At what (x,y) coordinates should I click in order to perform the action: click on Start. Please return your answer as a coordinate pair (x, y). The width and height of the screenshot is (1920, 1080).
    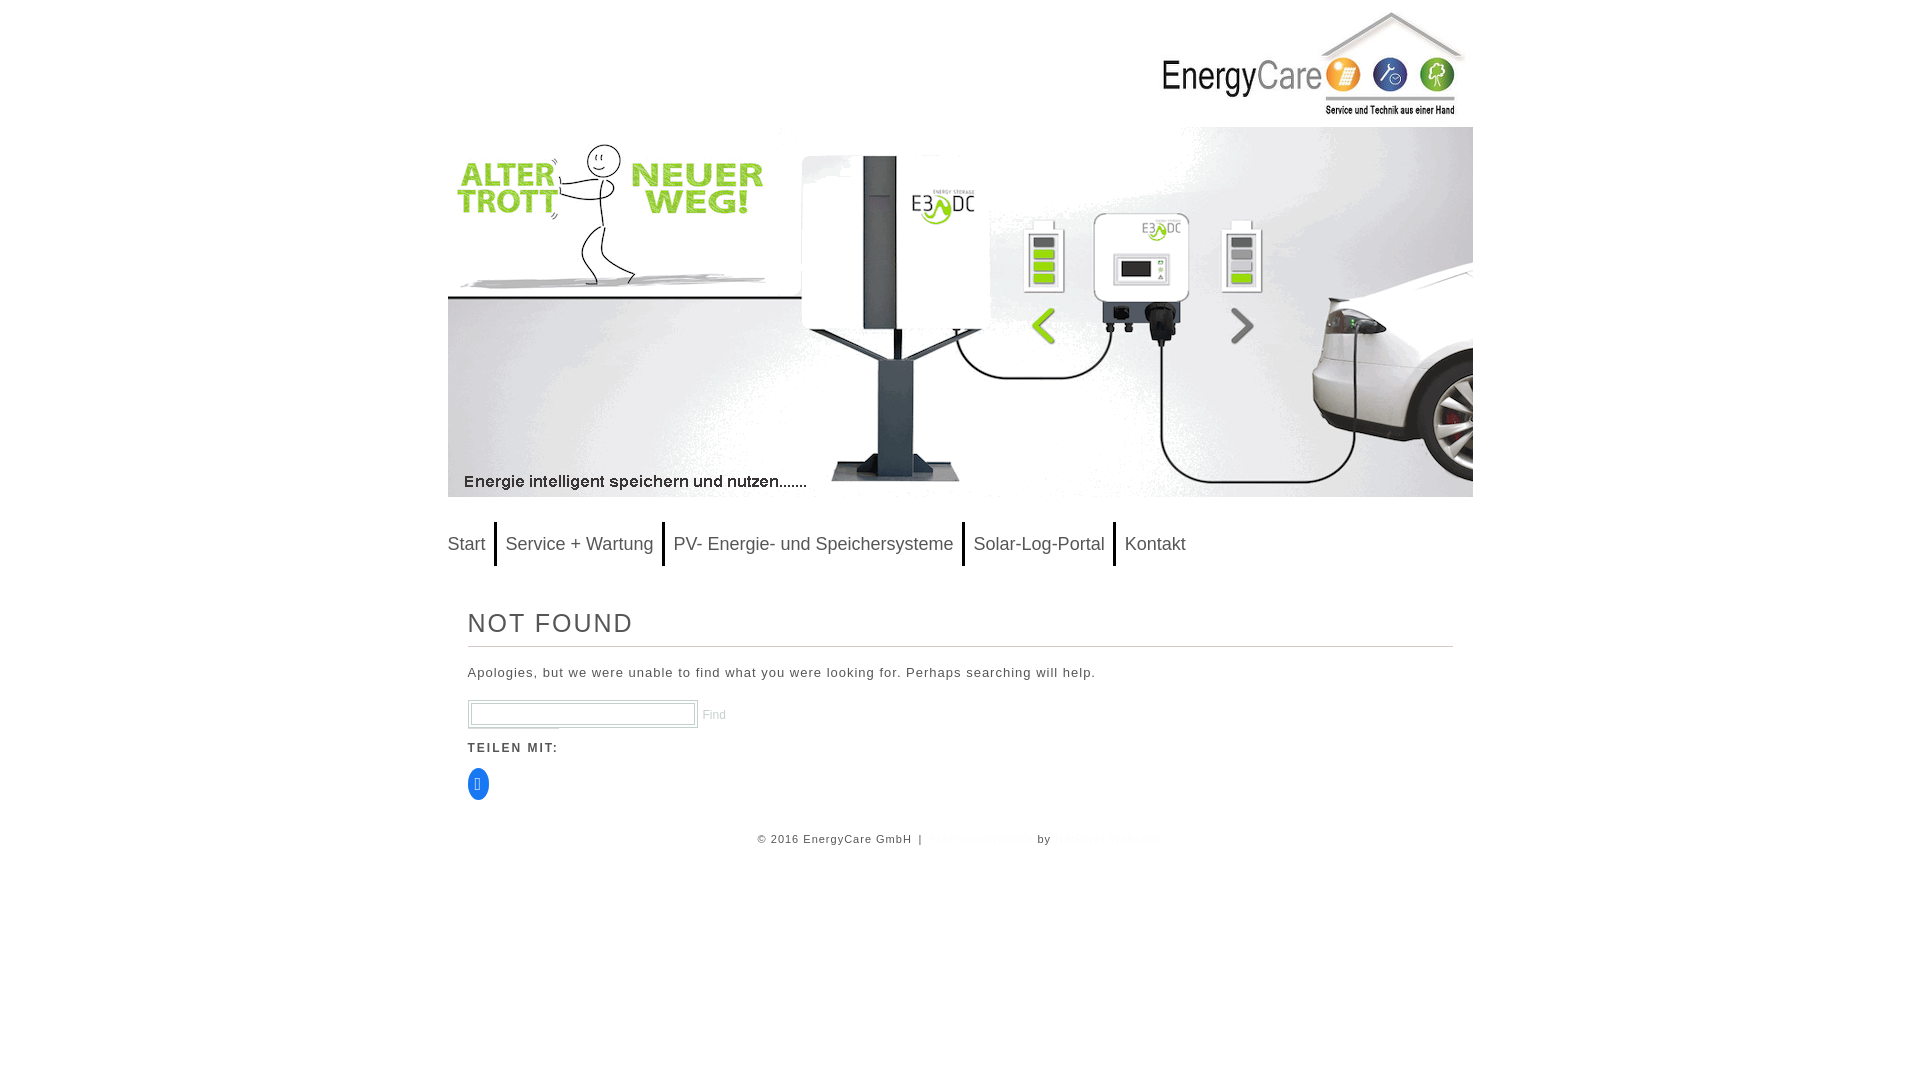
    Looking at the image, I should click on (467, 544).